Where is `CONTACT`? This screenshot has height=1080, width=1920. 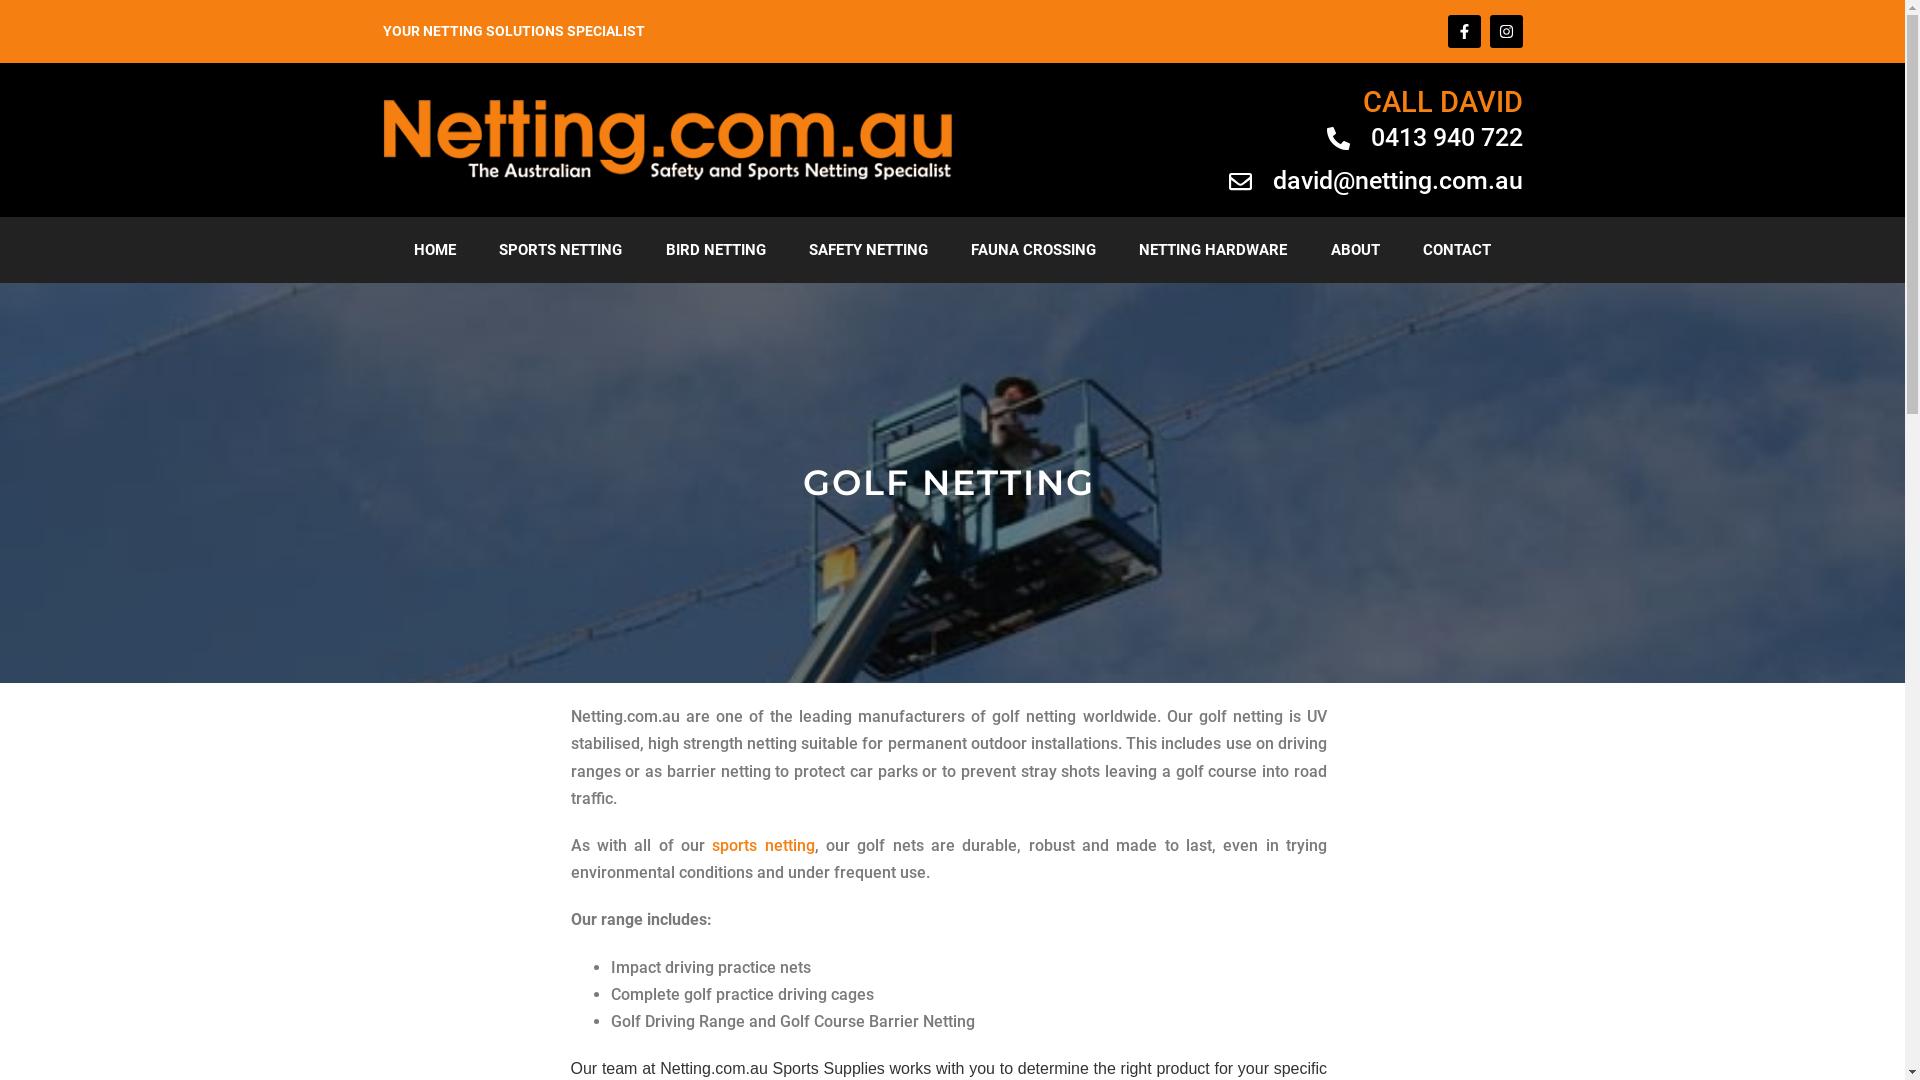
CONTACT is located at coordinates (1456, 250).